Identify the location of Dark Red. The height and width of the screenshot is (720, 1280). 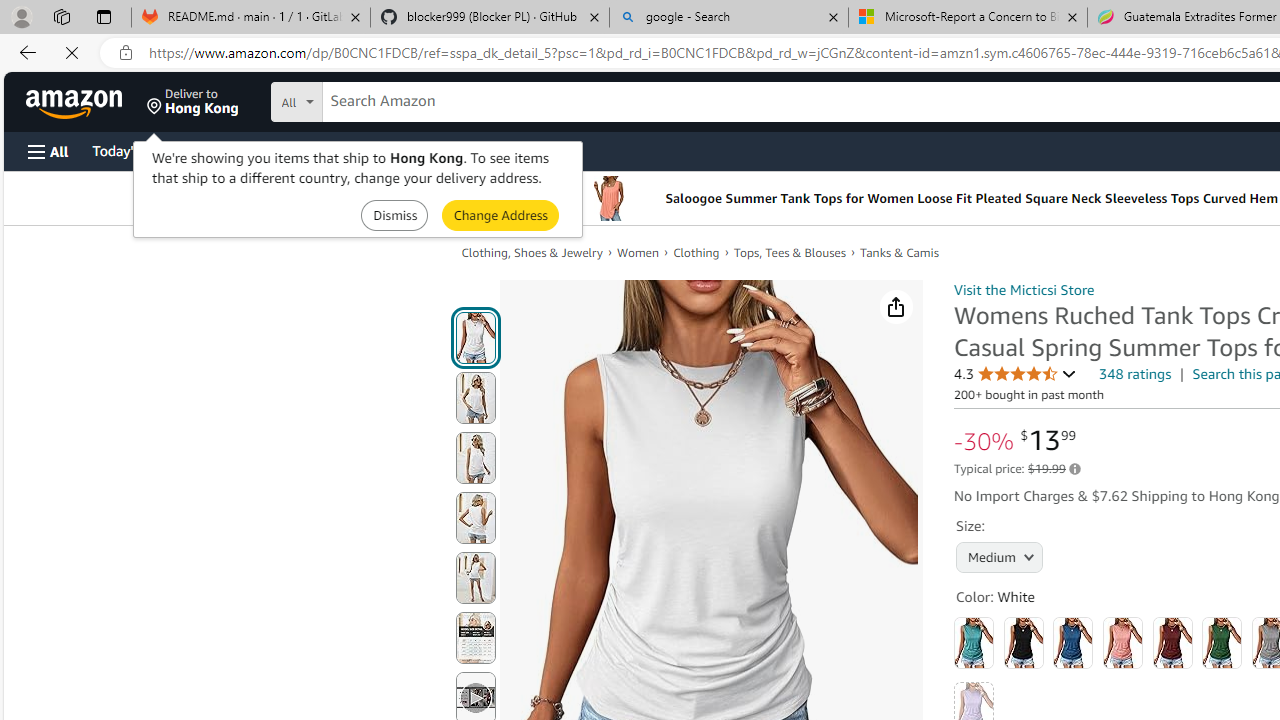
(1172, 642).